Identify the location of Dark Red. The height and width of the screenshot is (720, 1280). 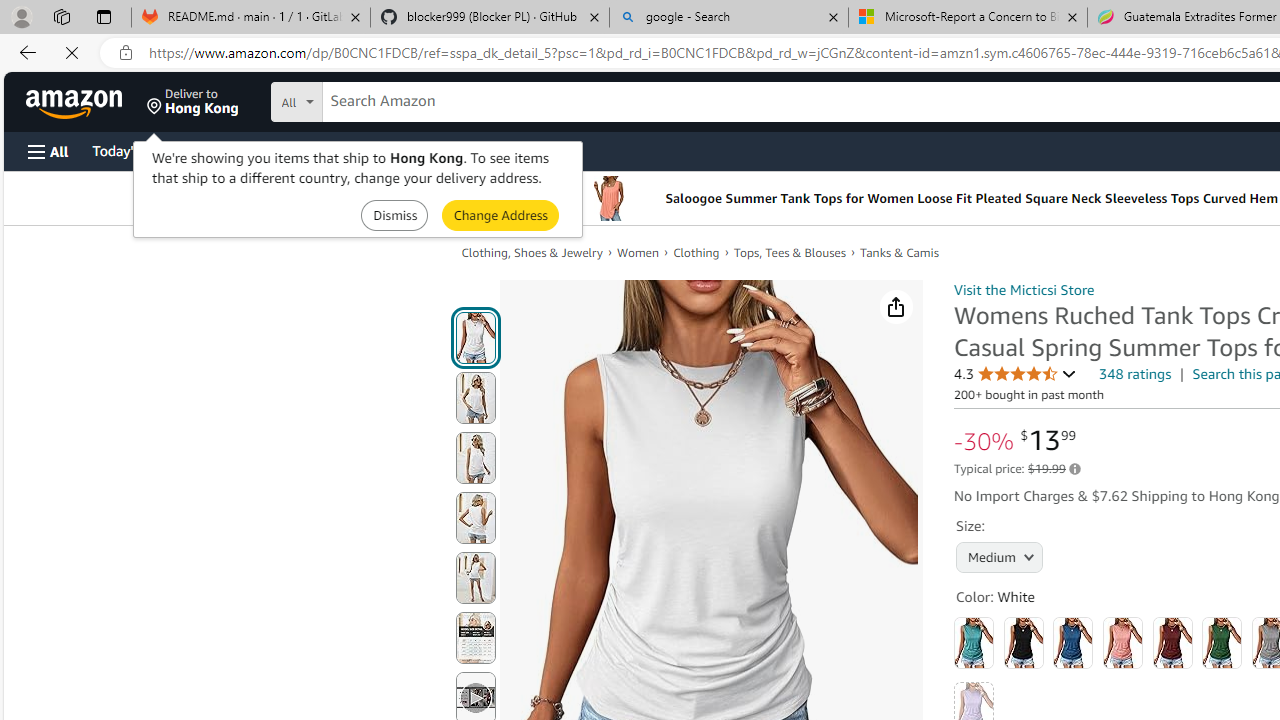
(1172, 642).